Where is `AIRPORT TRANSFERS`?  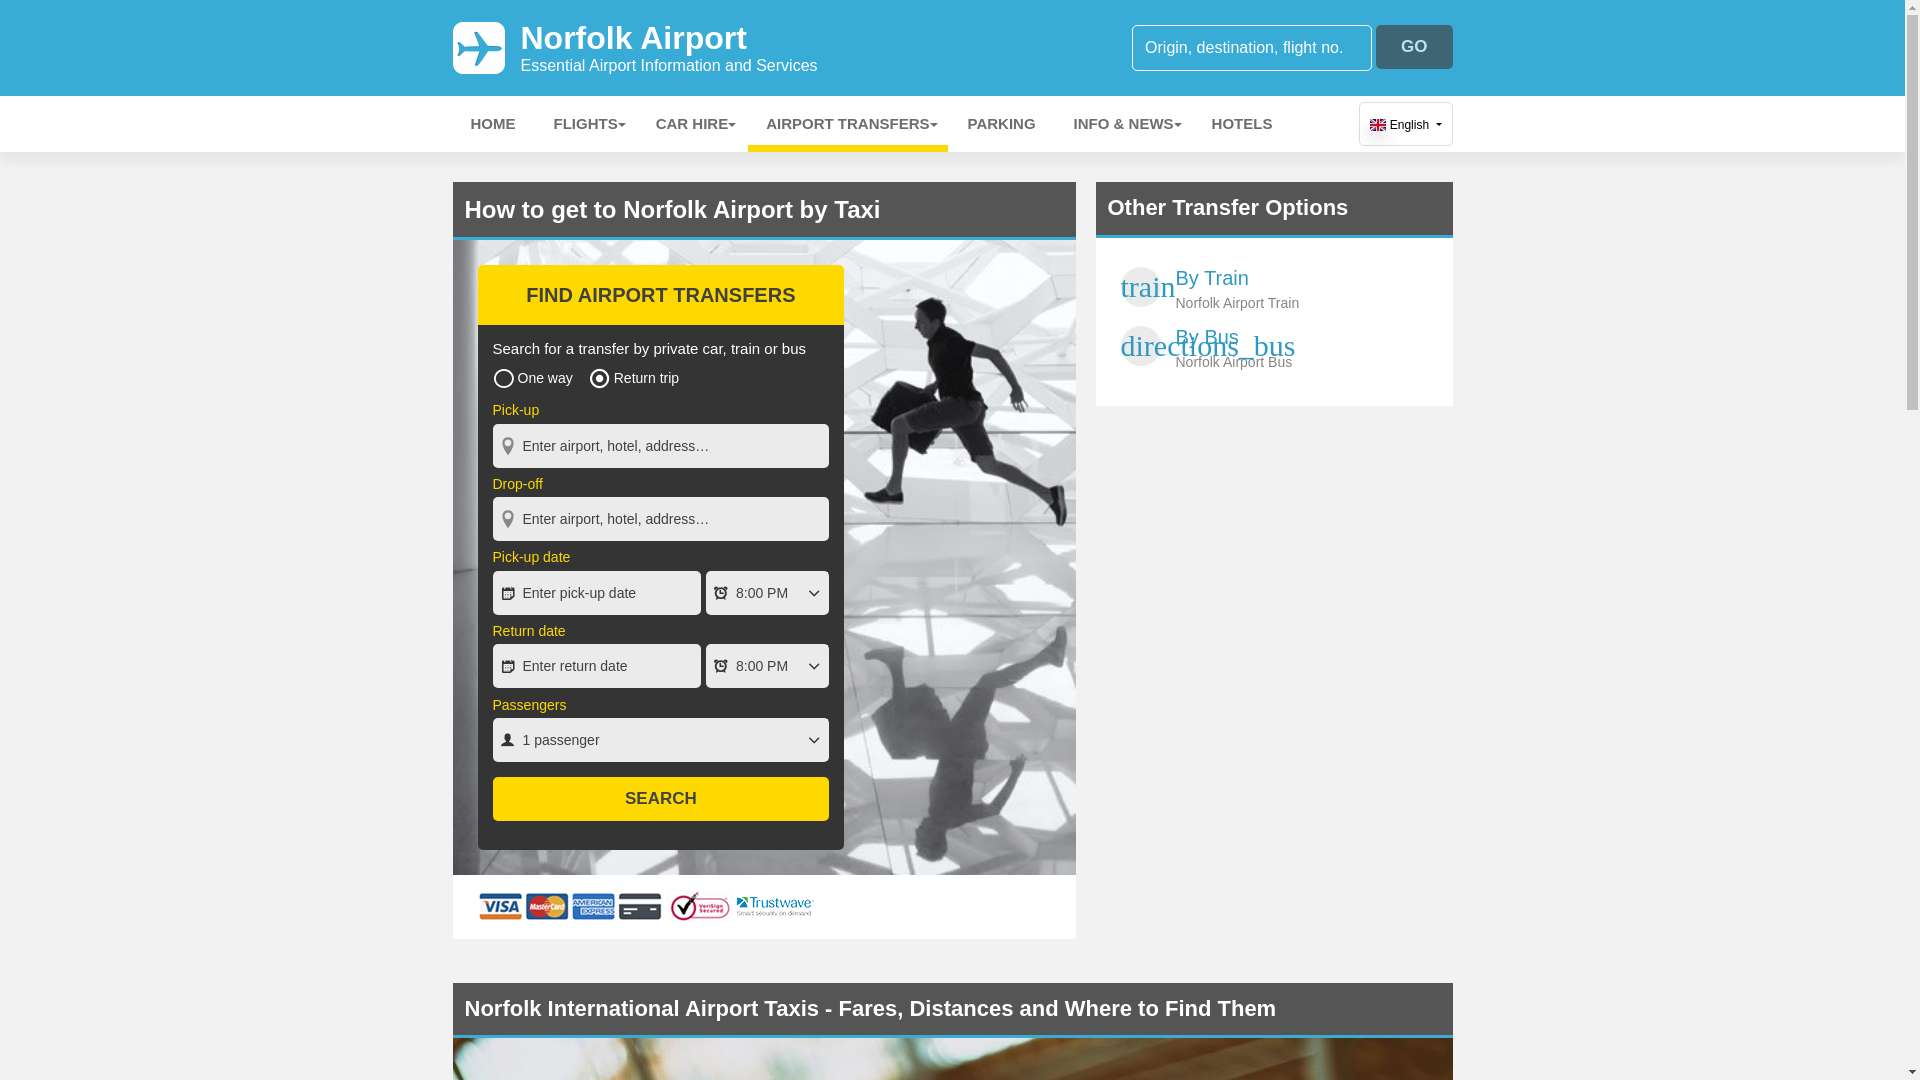 AIRPORT TRANSFERS is located at coordinates (1302, 349).